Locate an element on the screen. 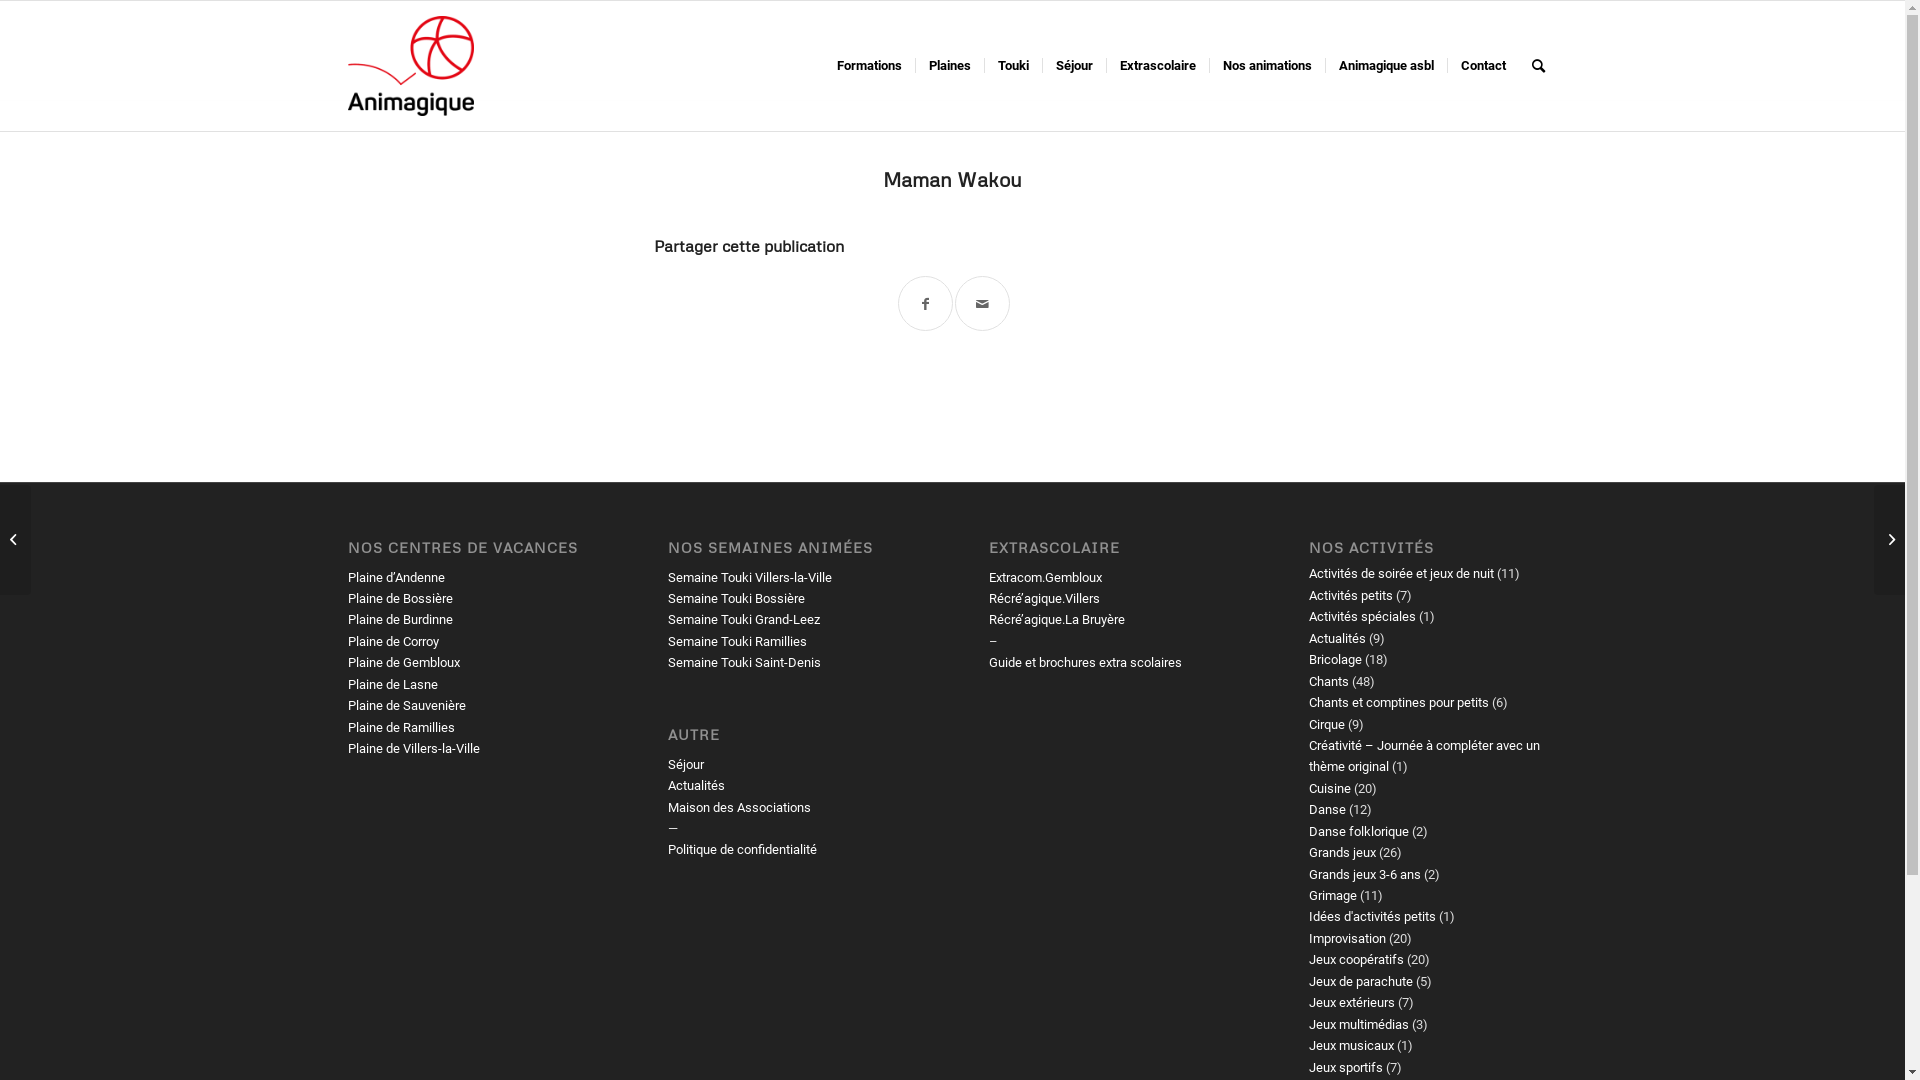 Image resolution: width=1920 pixels, height=1080 pixels. Plaine de Ramillies is located at coordinates (402, 728).